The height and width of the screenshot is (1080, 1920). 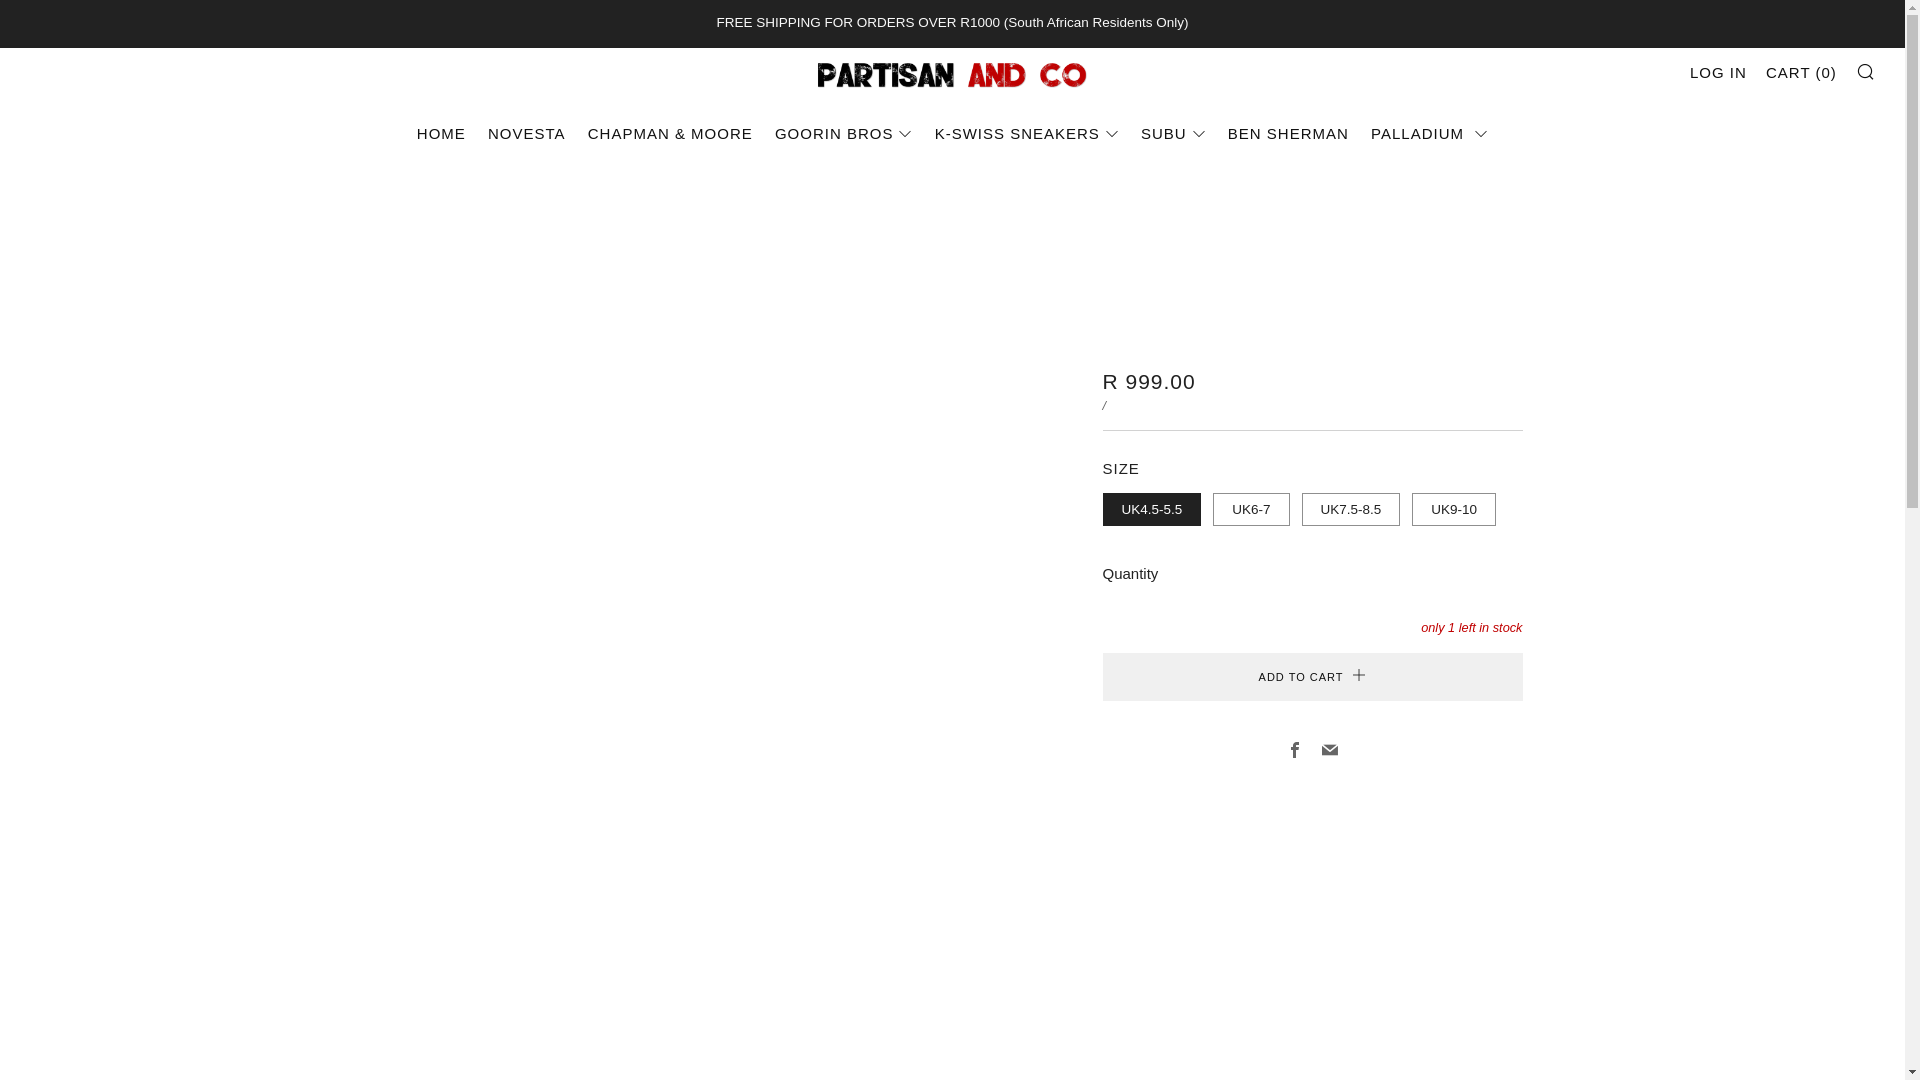 What do you see at coordinates (844, 134) in the screenshot?
I see `GOORIN BROS` at bounding box center [844, 134].